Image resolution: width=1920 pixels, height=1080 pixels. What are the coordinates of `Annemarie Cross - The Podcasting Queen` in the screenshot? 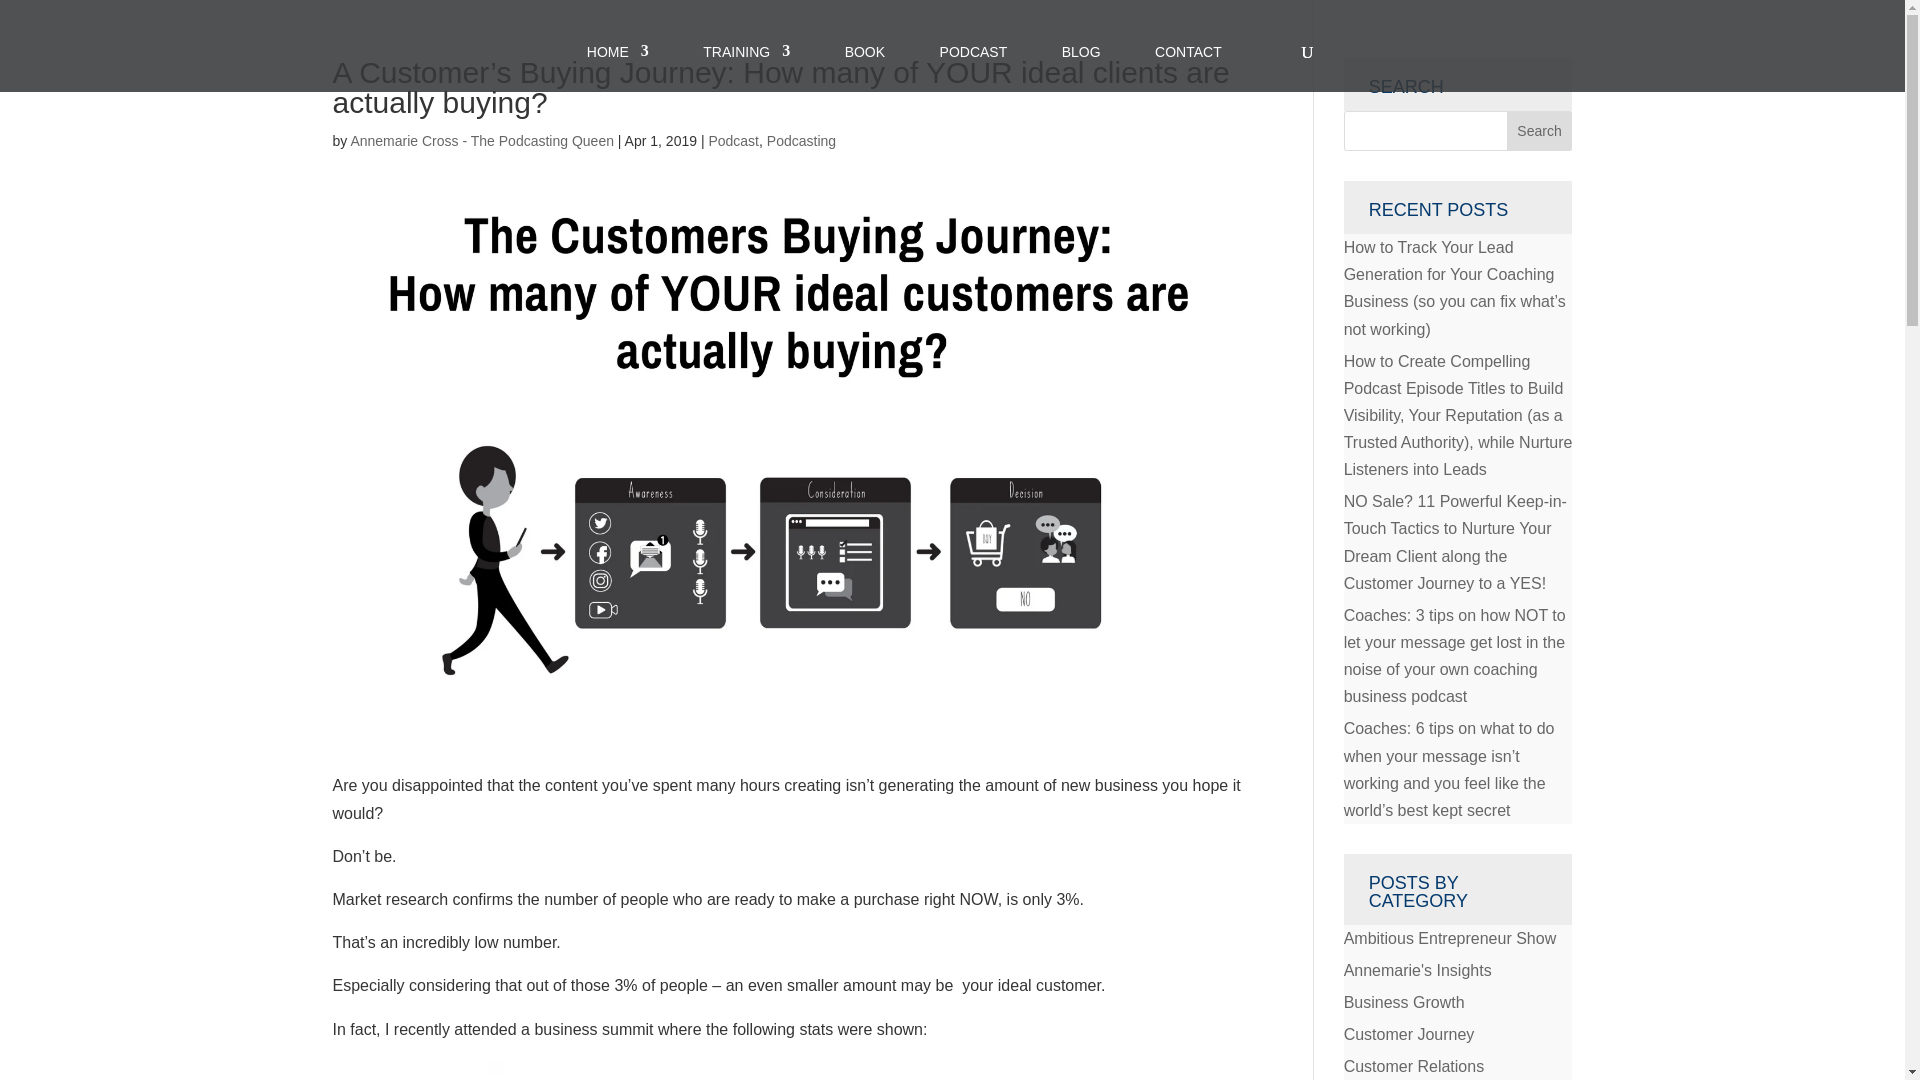 It's located at (482, 140).